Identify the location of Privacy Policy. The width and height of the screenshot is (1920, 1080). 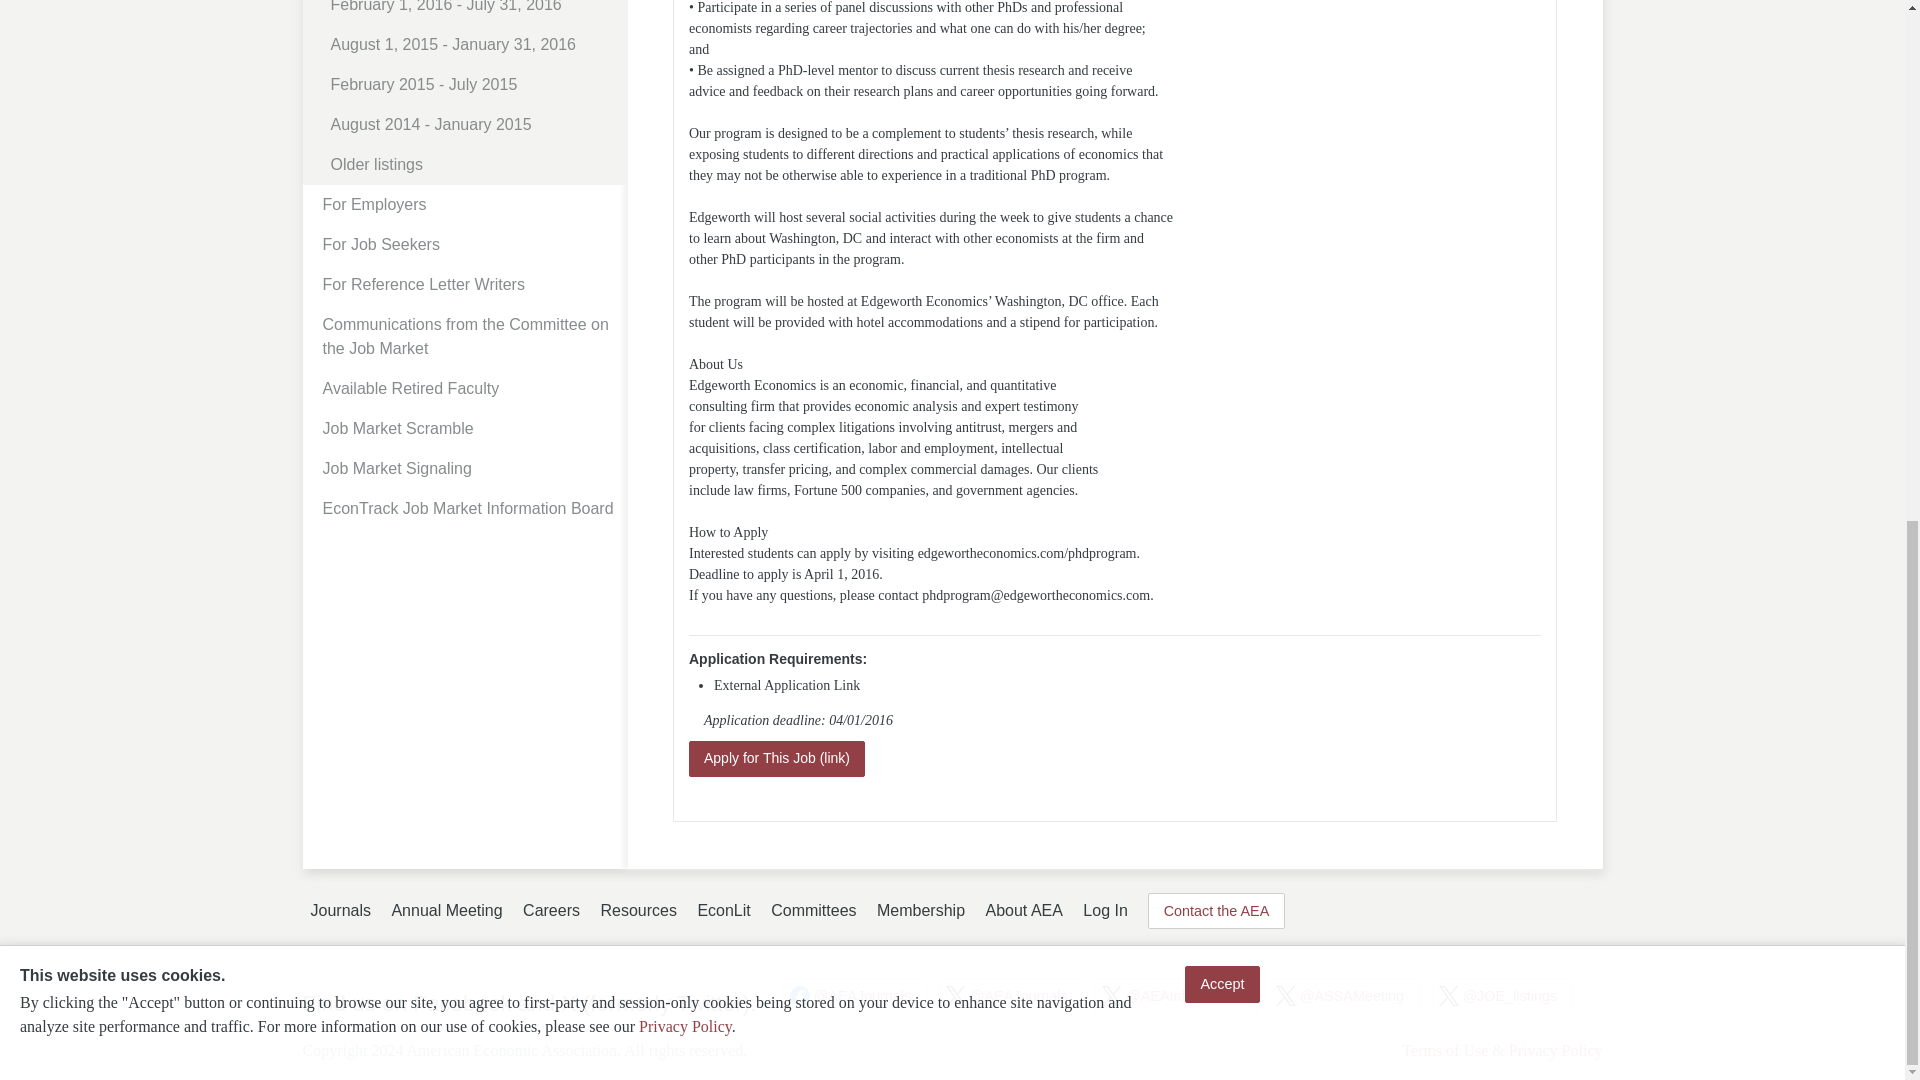
(685, 21).